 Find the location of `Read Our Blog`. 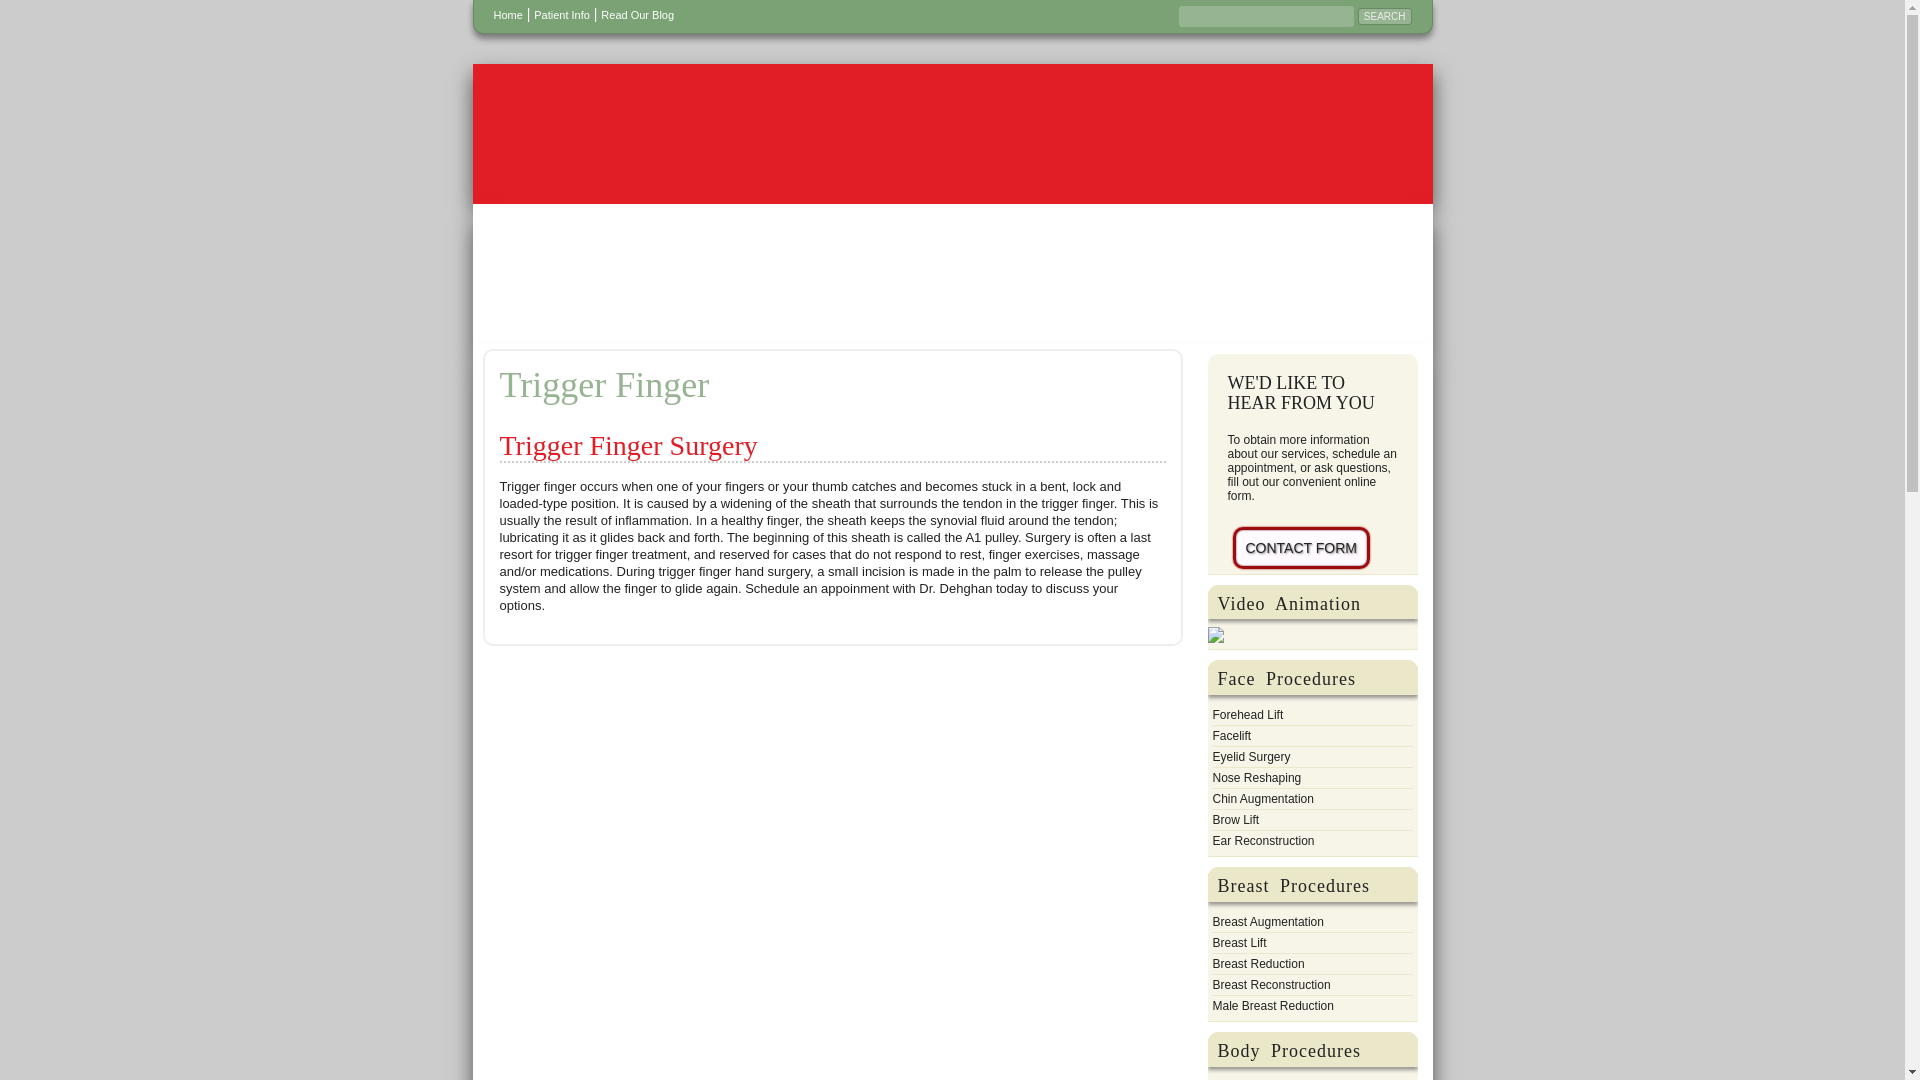

Read Our Blog is located at coordinates (636, 14).